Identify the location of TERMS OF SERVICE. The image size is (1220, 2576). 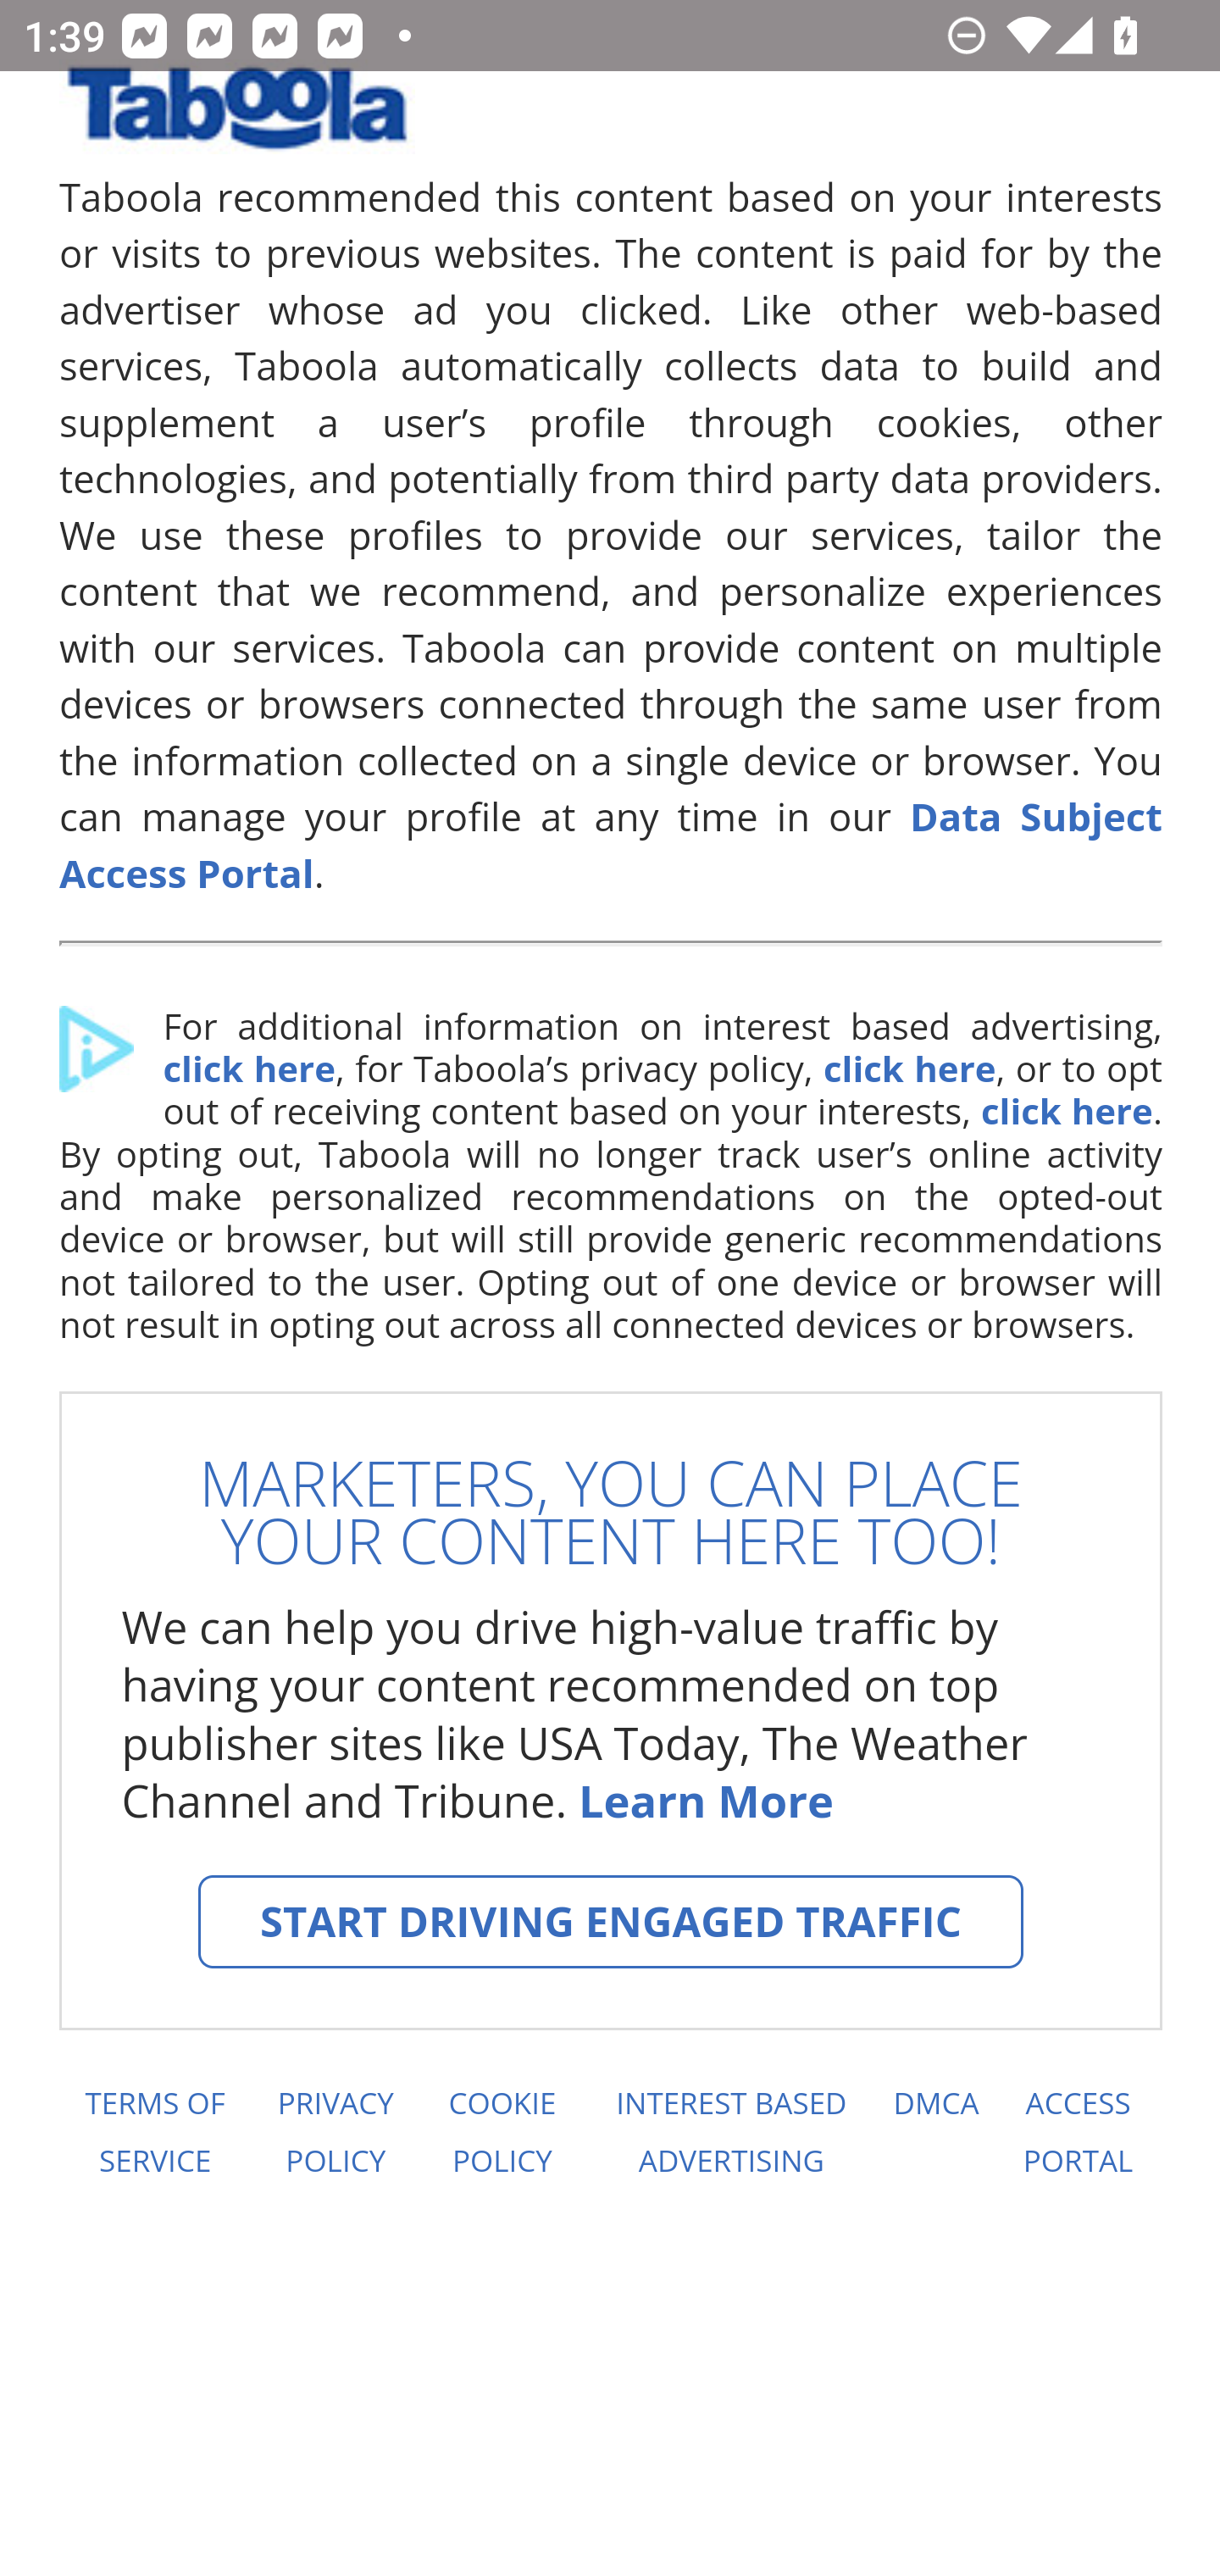
(153, 2133).